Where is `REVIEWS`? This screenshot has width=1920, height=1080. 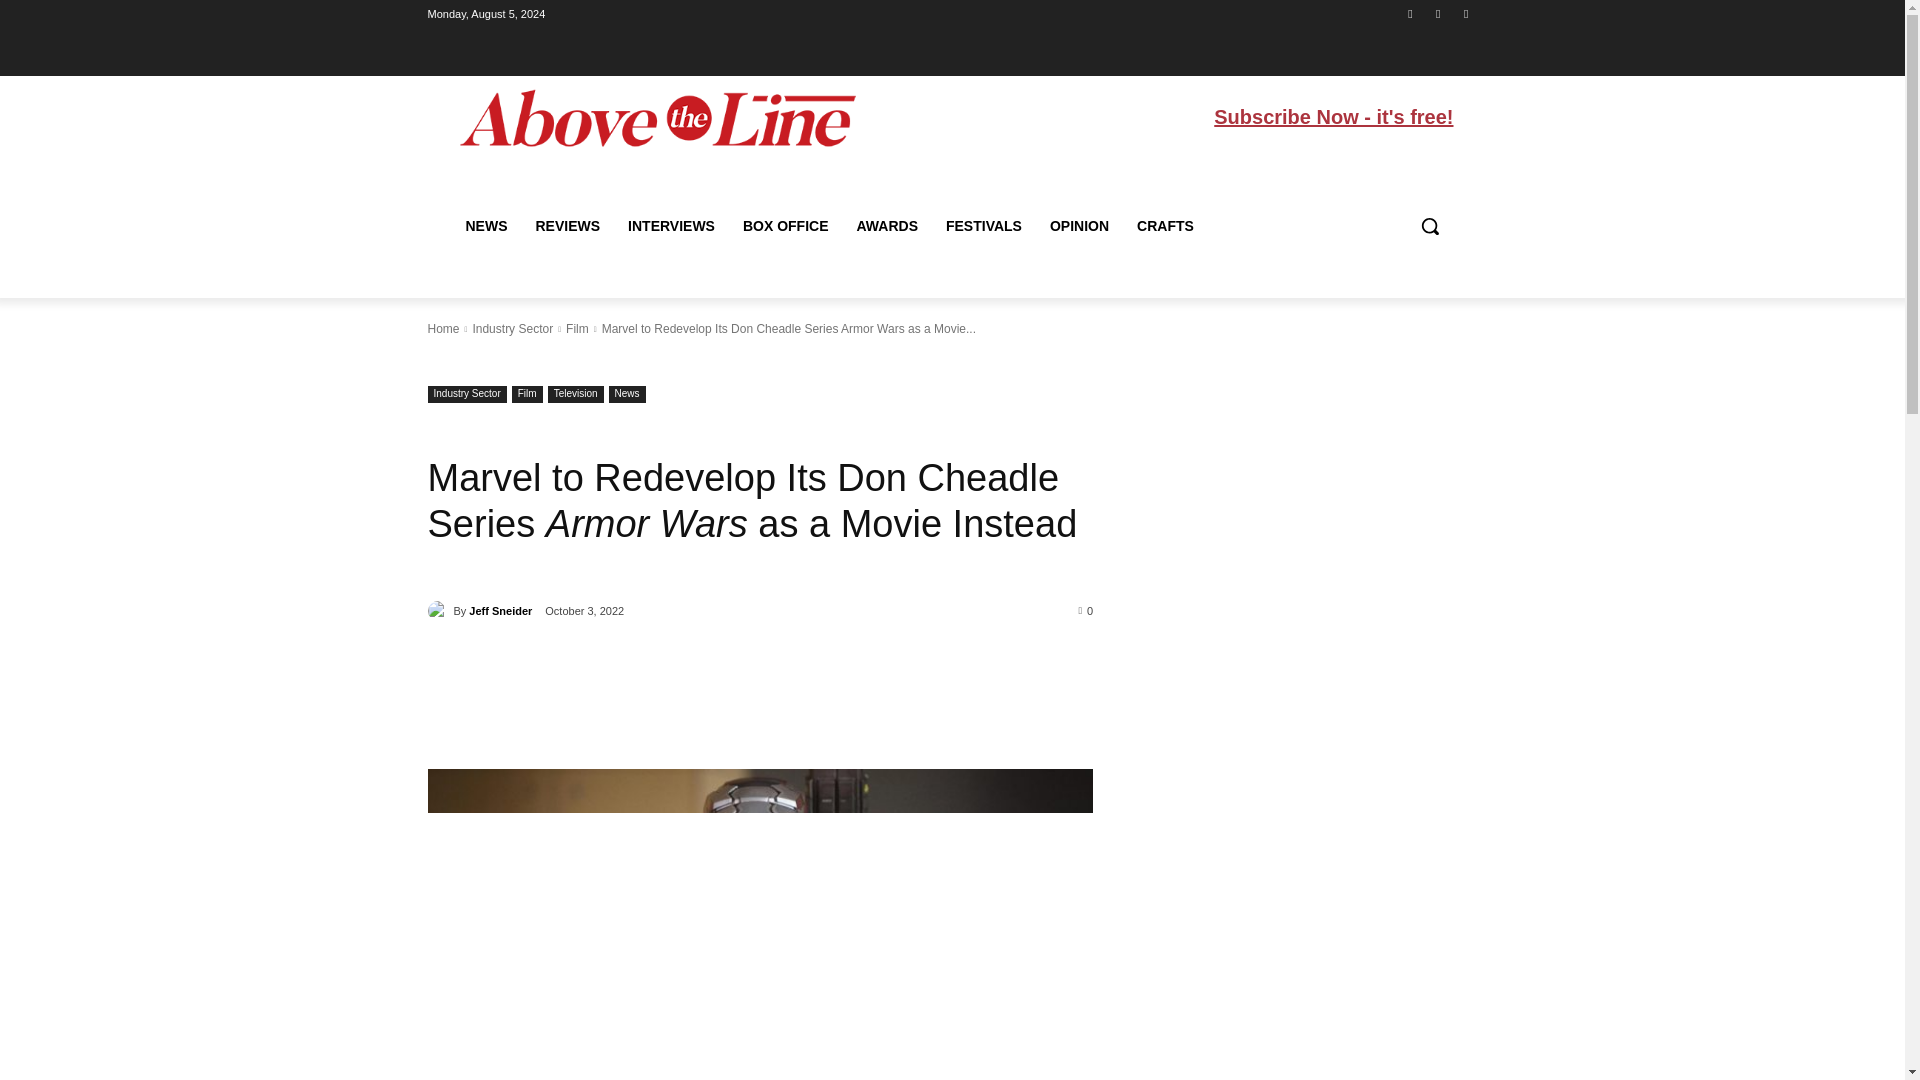
REVIEWS is located at coordinates (568, 225).